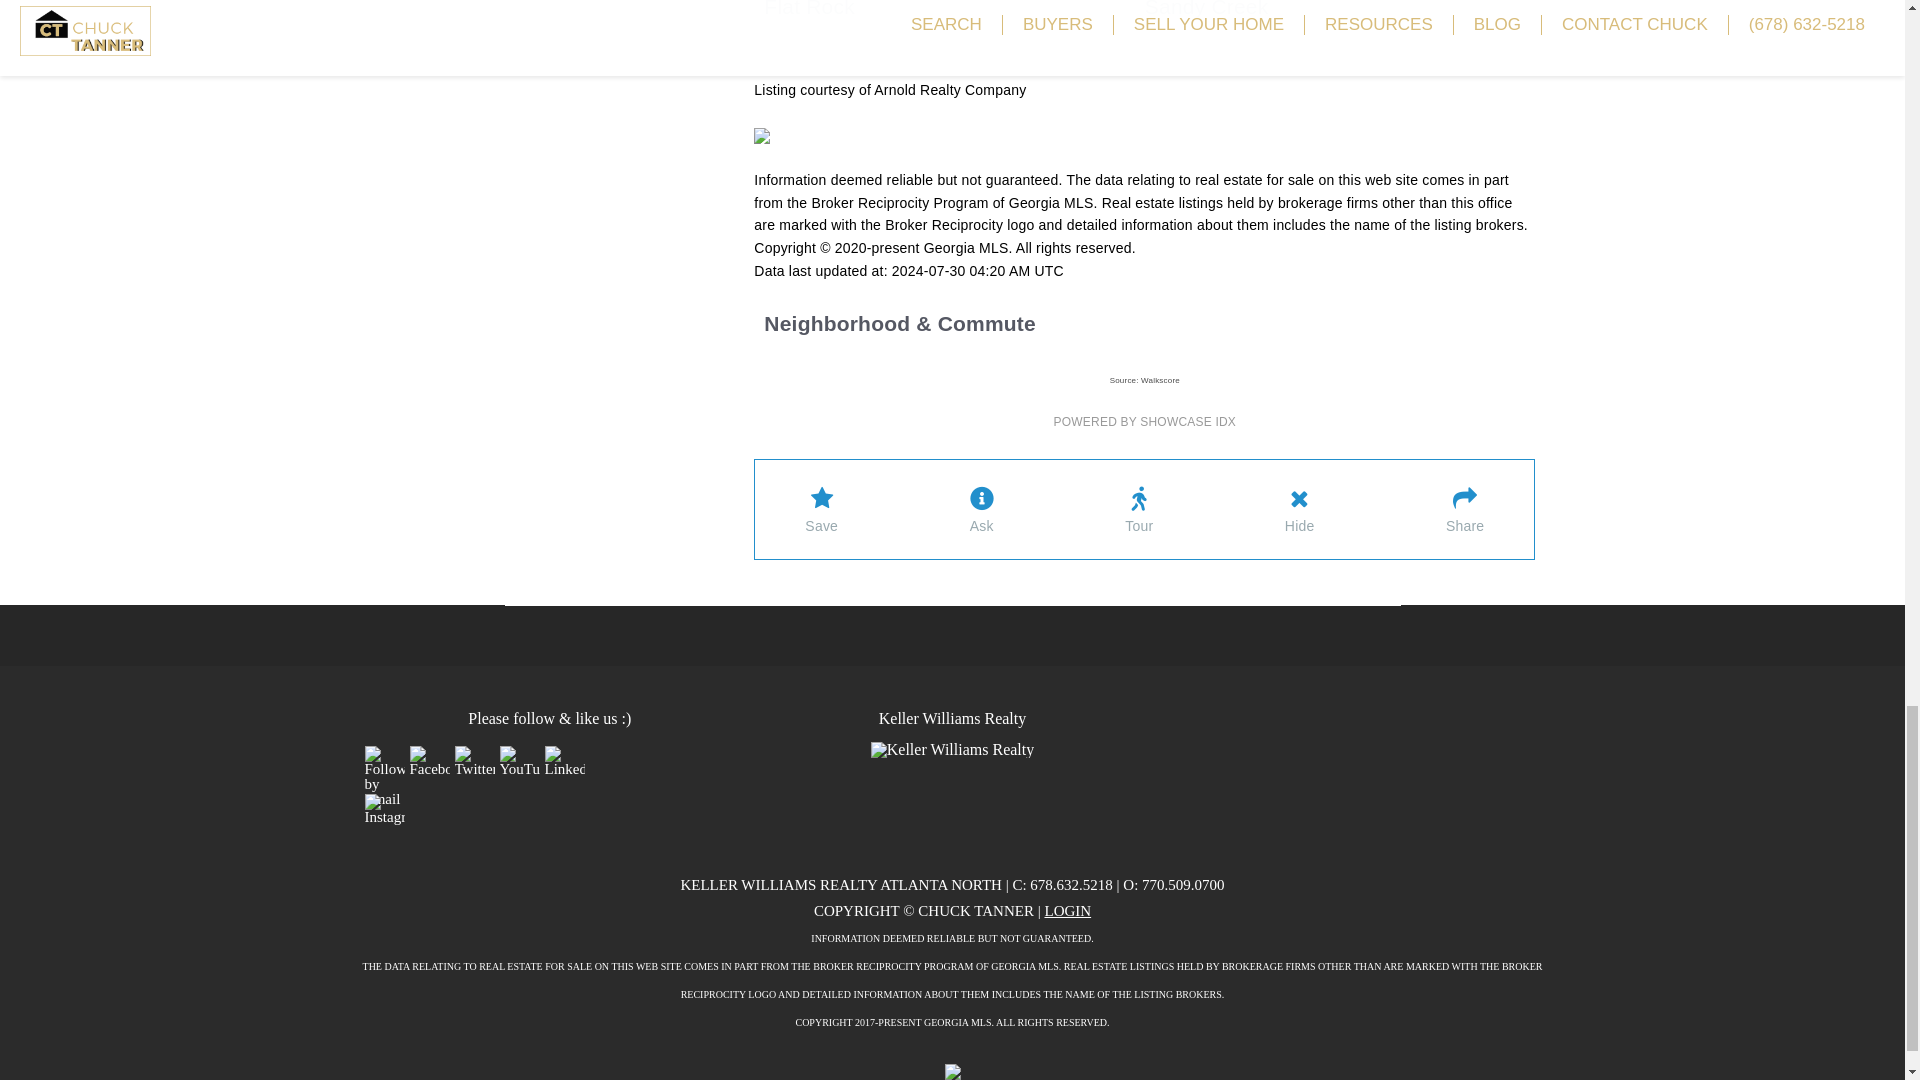 This screenshot has height=1080, width=1920. I want to click on Facebook, so click(430, 761).